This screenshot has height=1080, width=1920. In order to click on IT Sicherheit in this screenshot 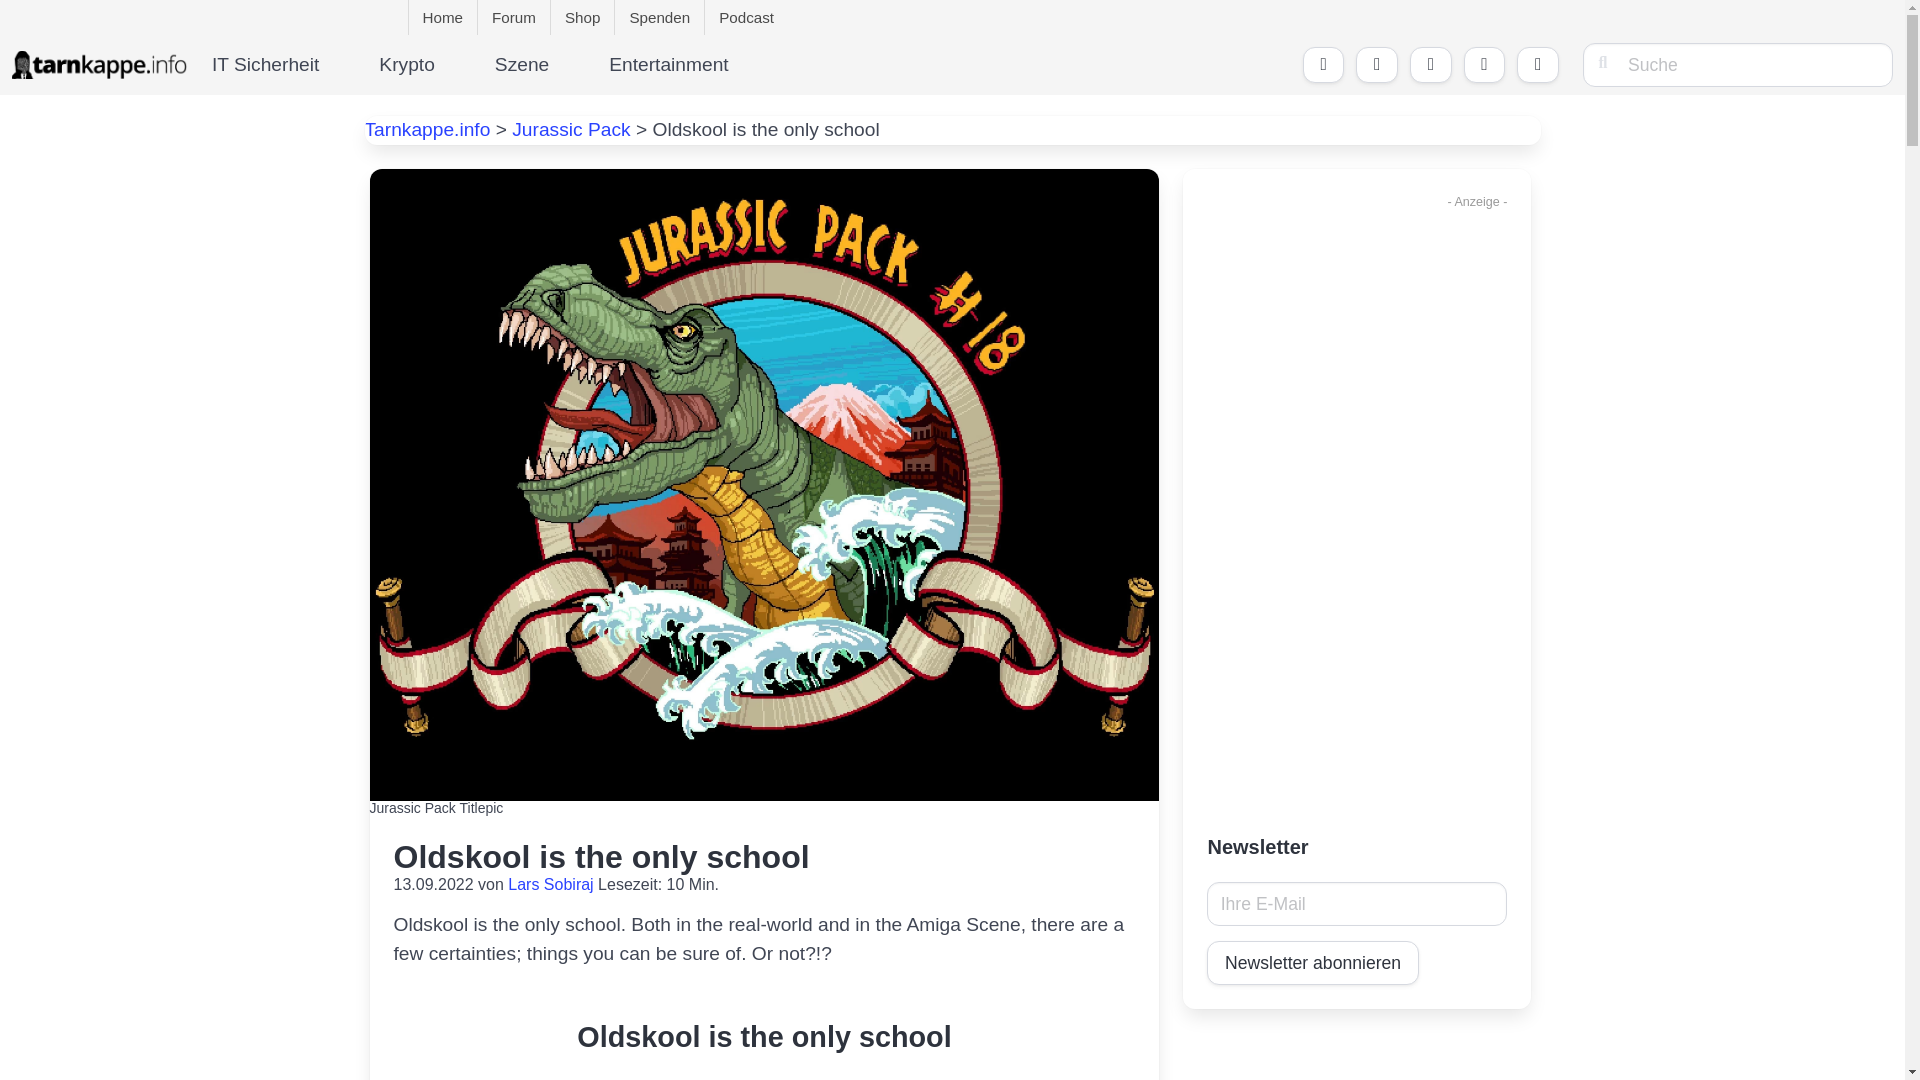, I will do `click(282, 64)`.